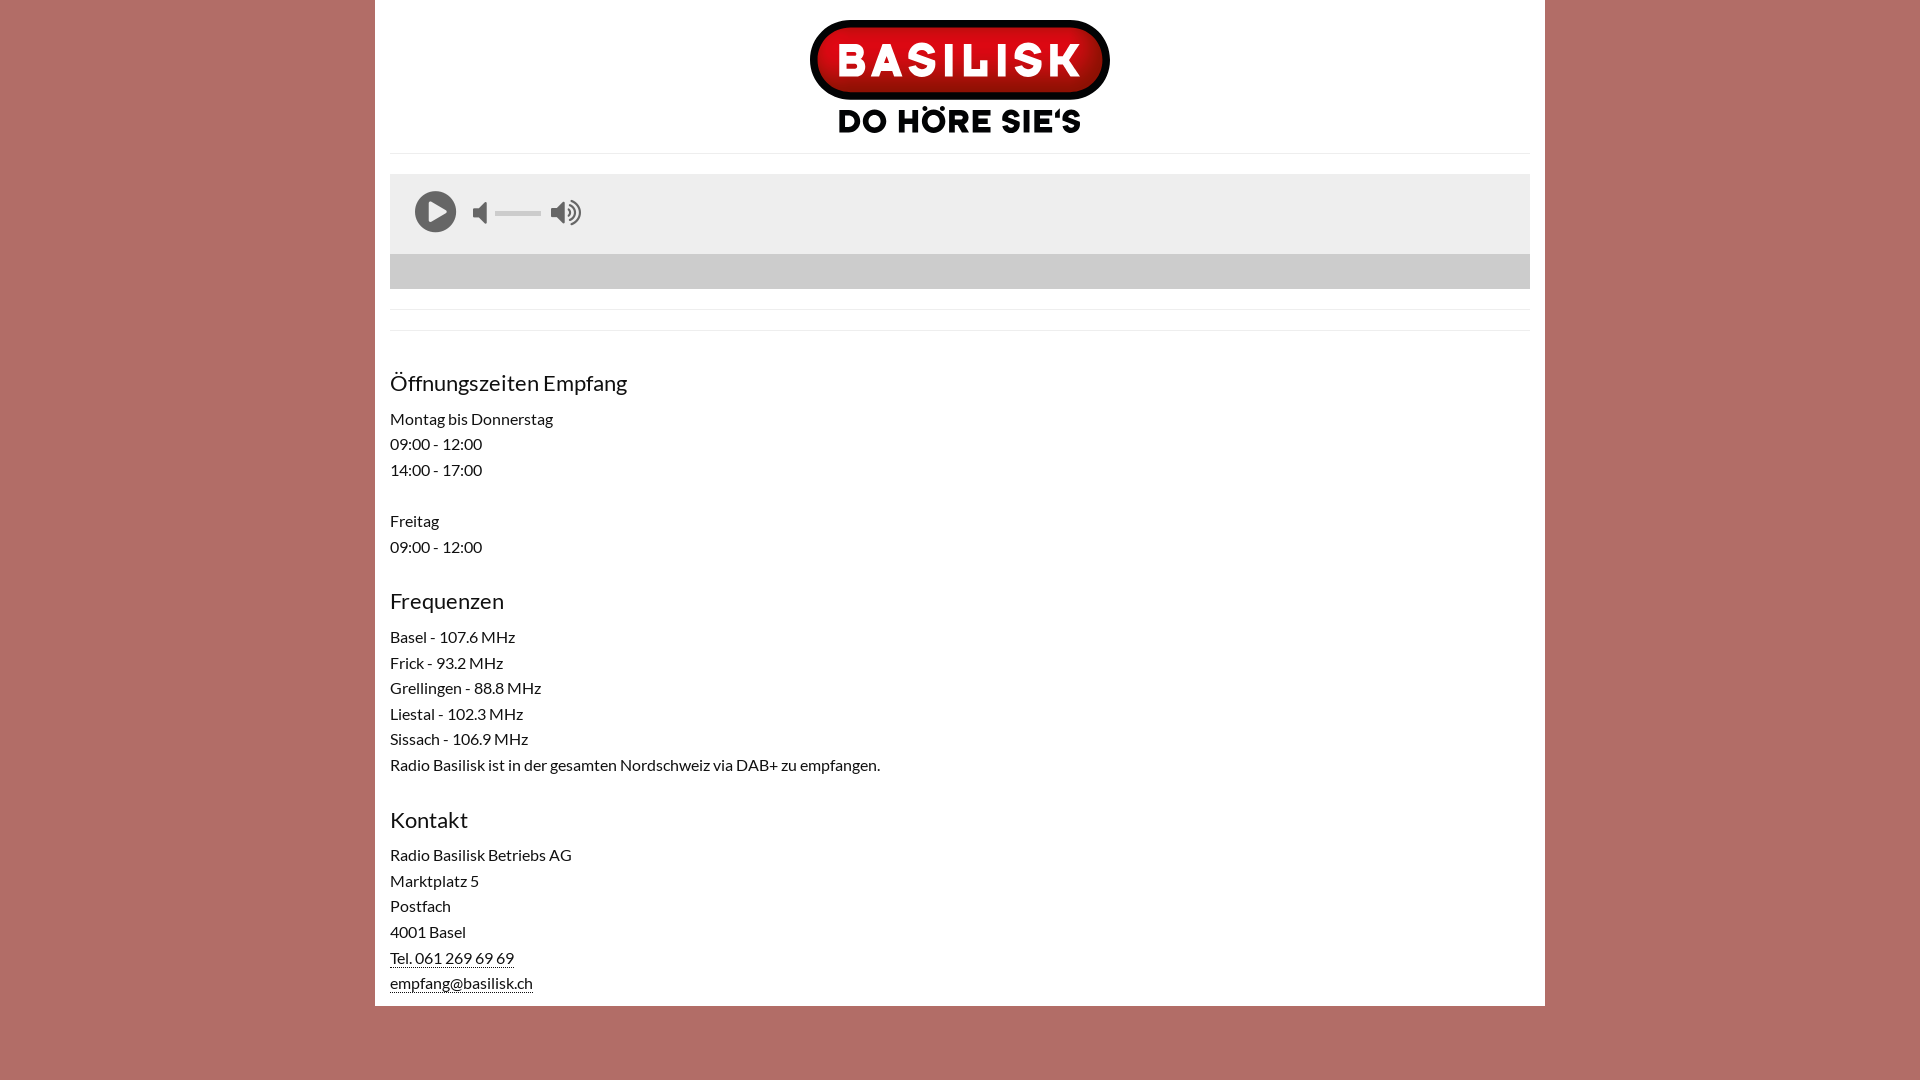  What do you see at coordinates (462, 983) in the screenshot?
I see `empfang@basilisk.ch` at bounding box center [462, 983].